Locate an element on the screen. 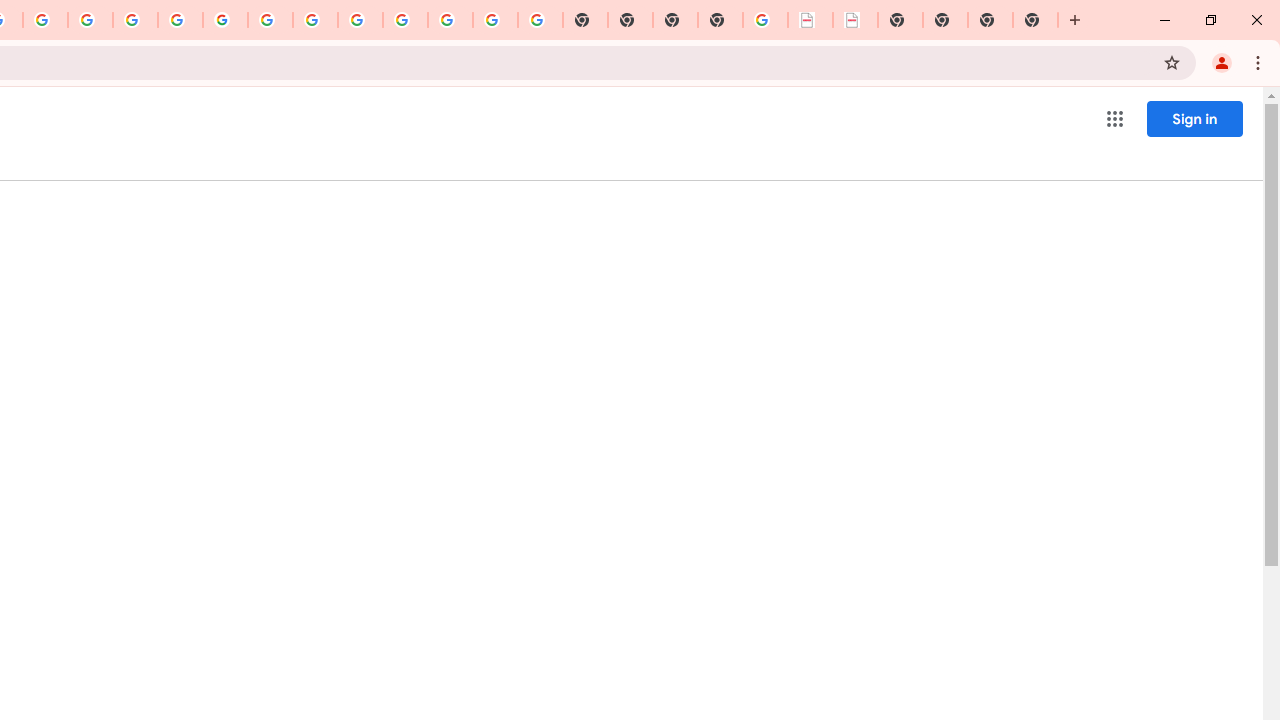 The image size is (1280, 720). YouTube is located at coordinates (270, 20).